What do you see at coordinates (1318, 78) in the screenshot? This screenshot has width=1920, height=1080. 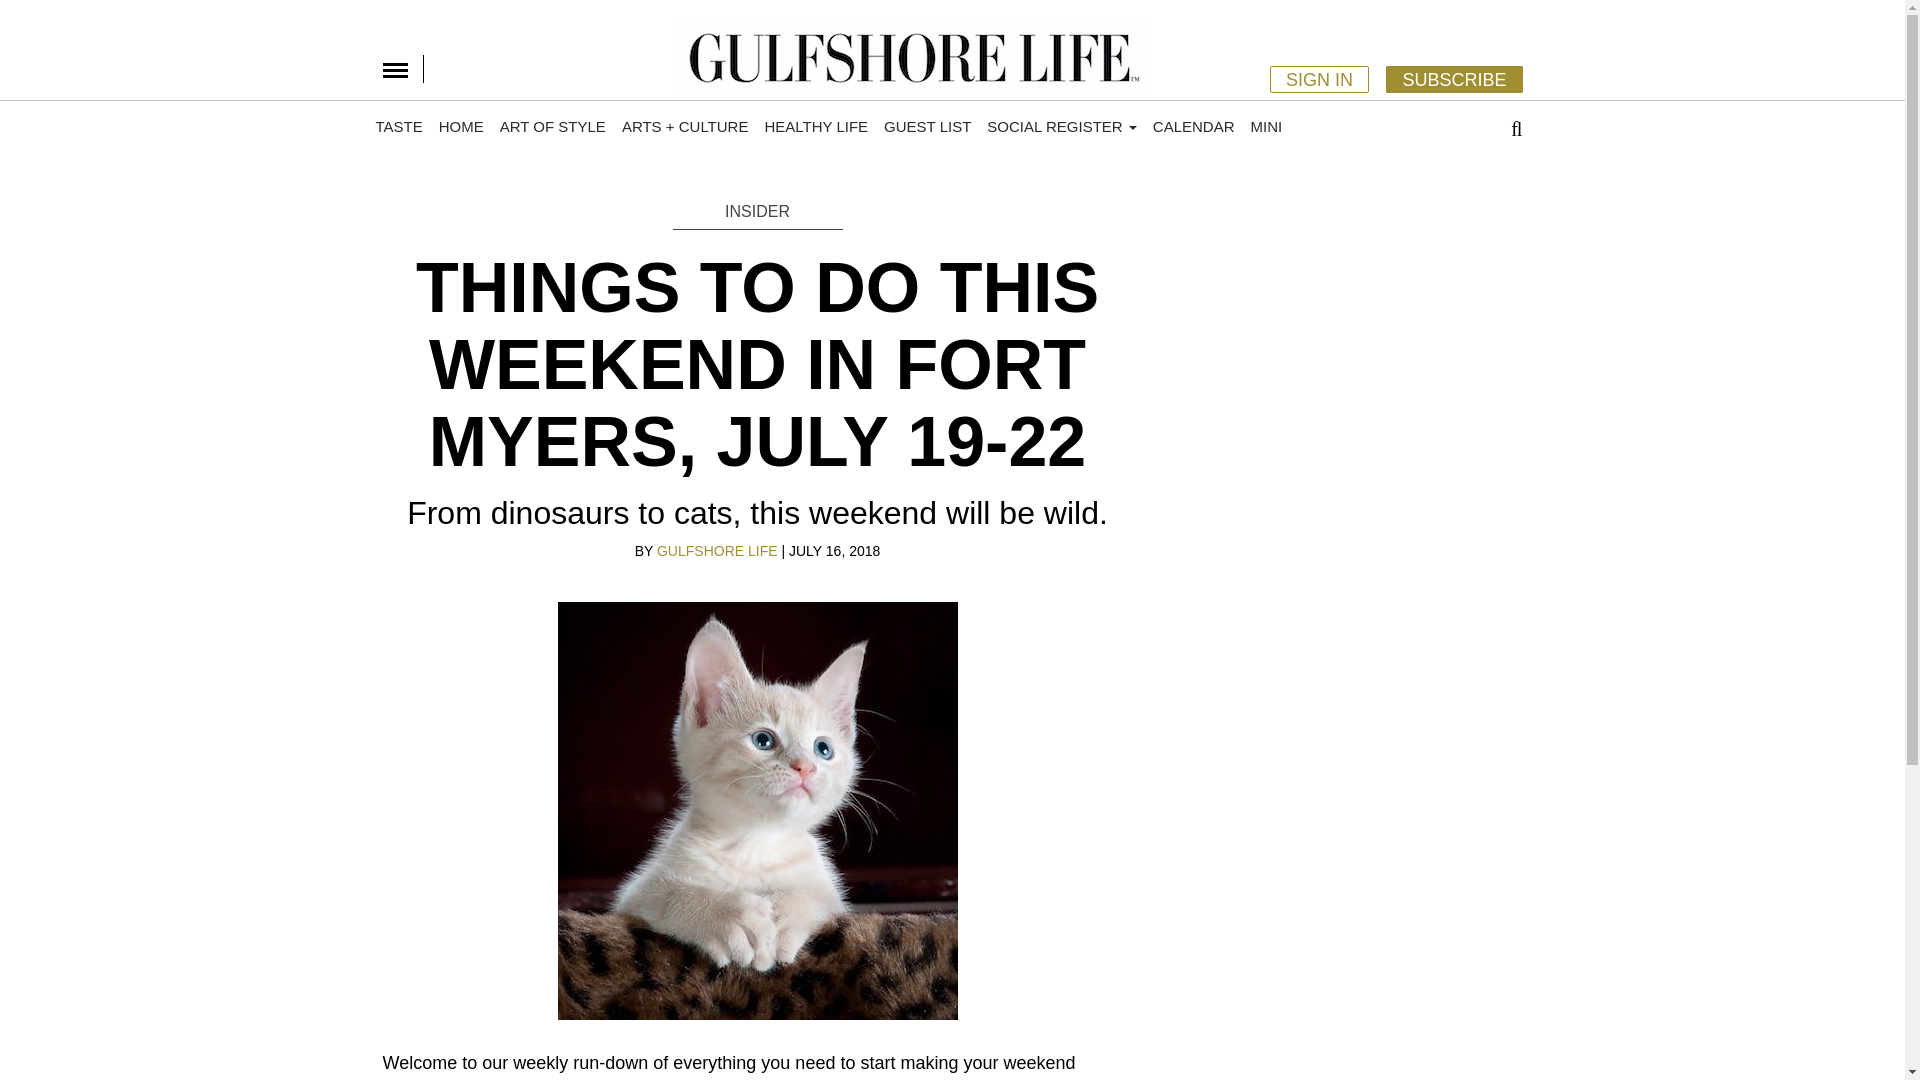 I see `SIGN IN` at bounding box center [1318, 78].